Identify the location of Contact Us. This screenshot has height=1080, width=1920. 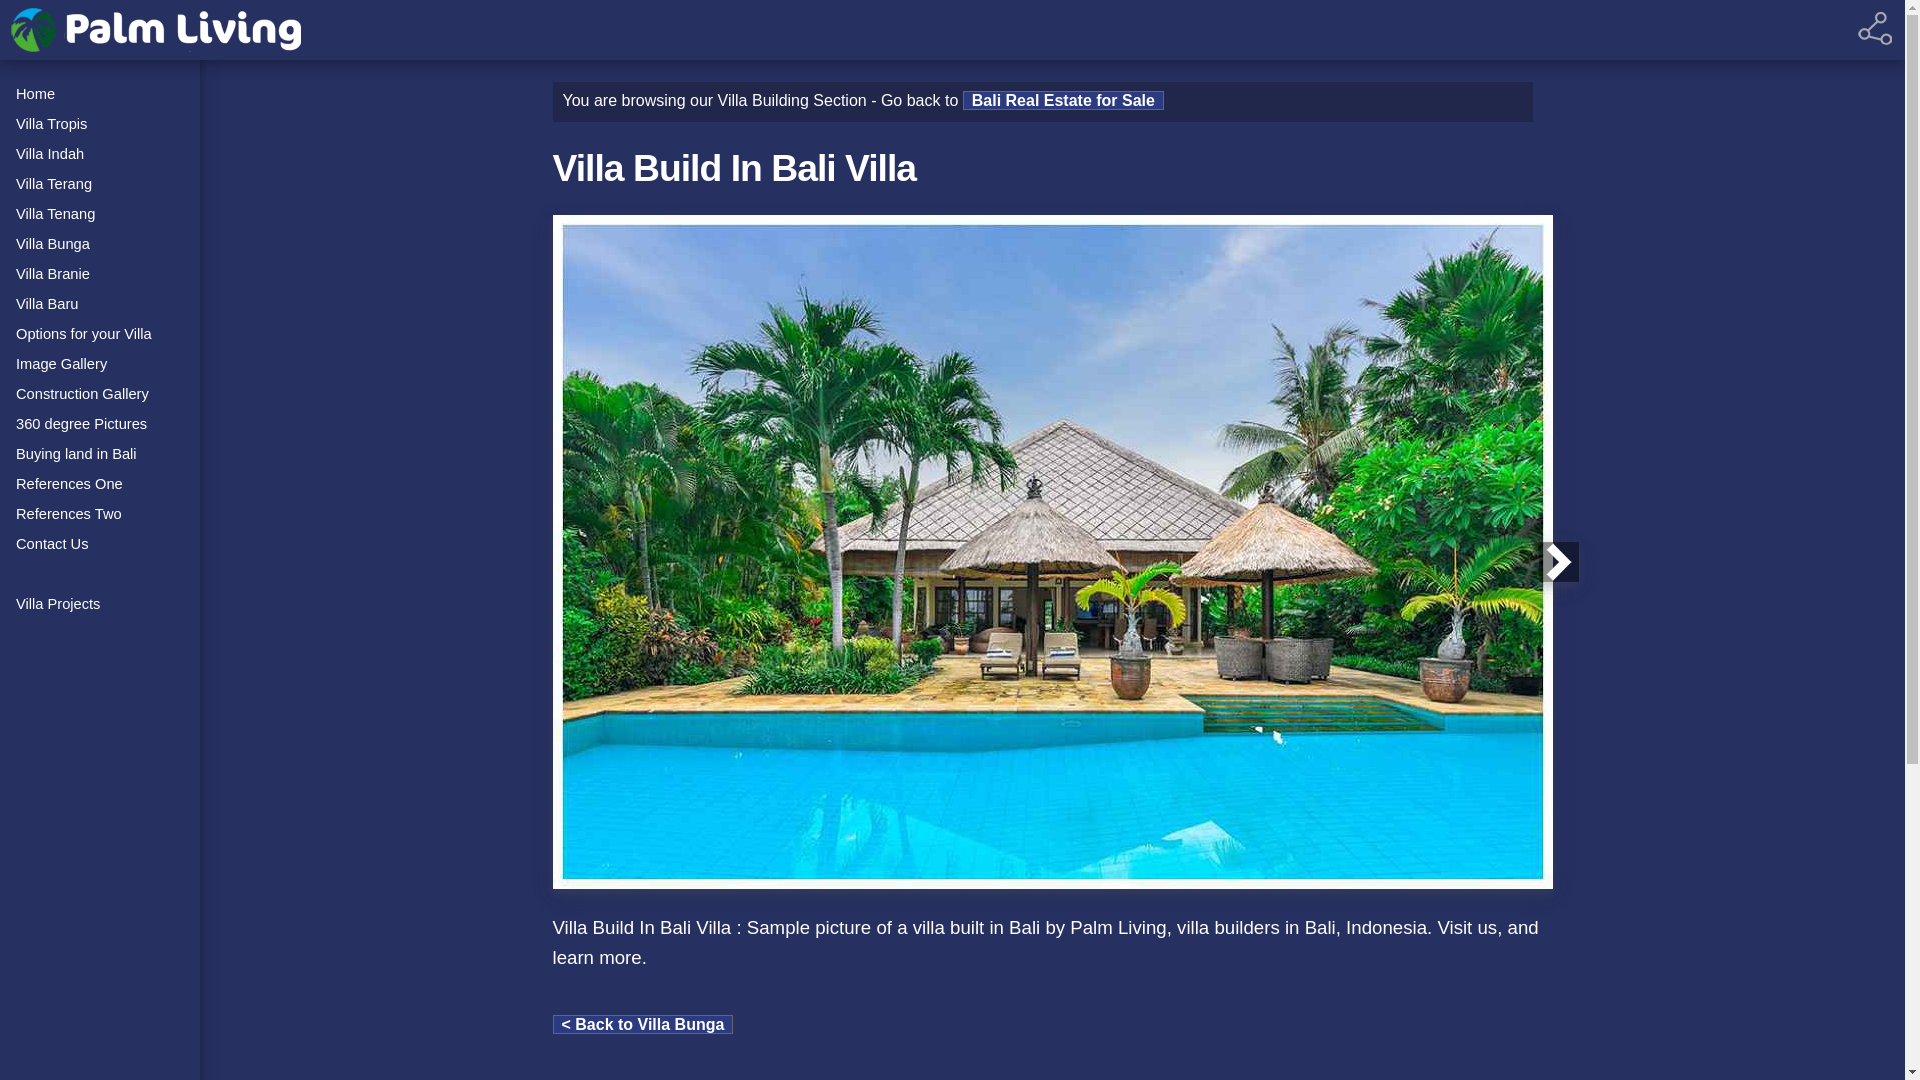
(100, 542).